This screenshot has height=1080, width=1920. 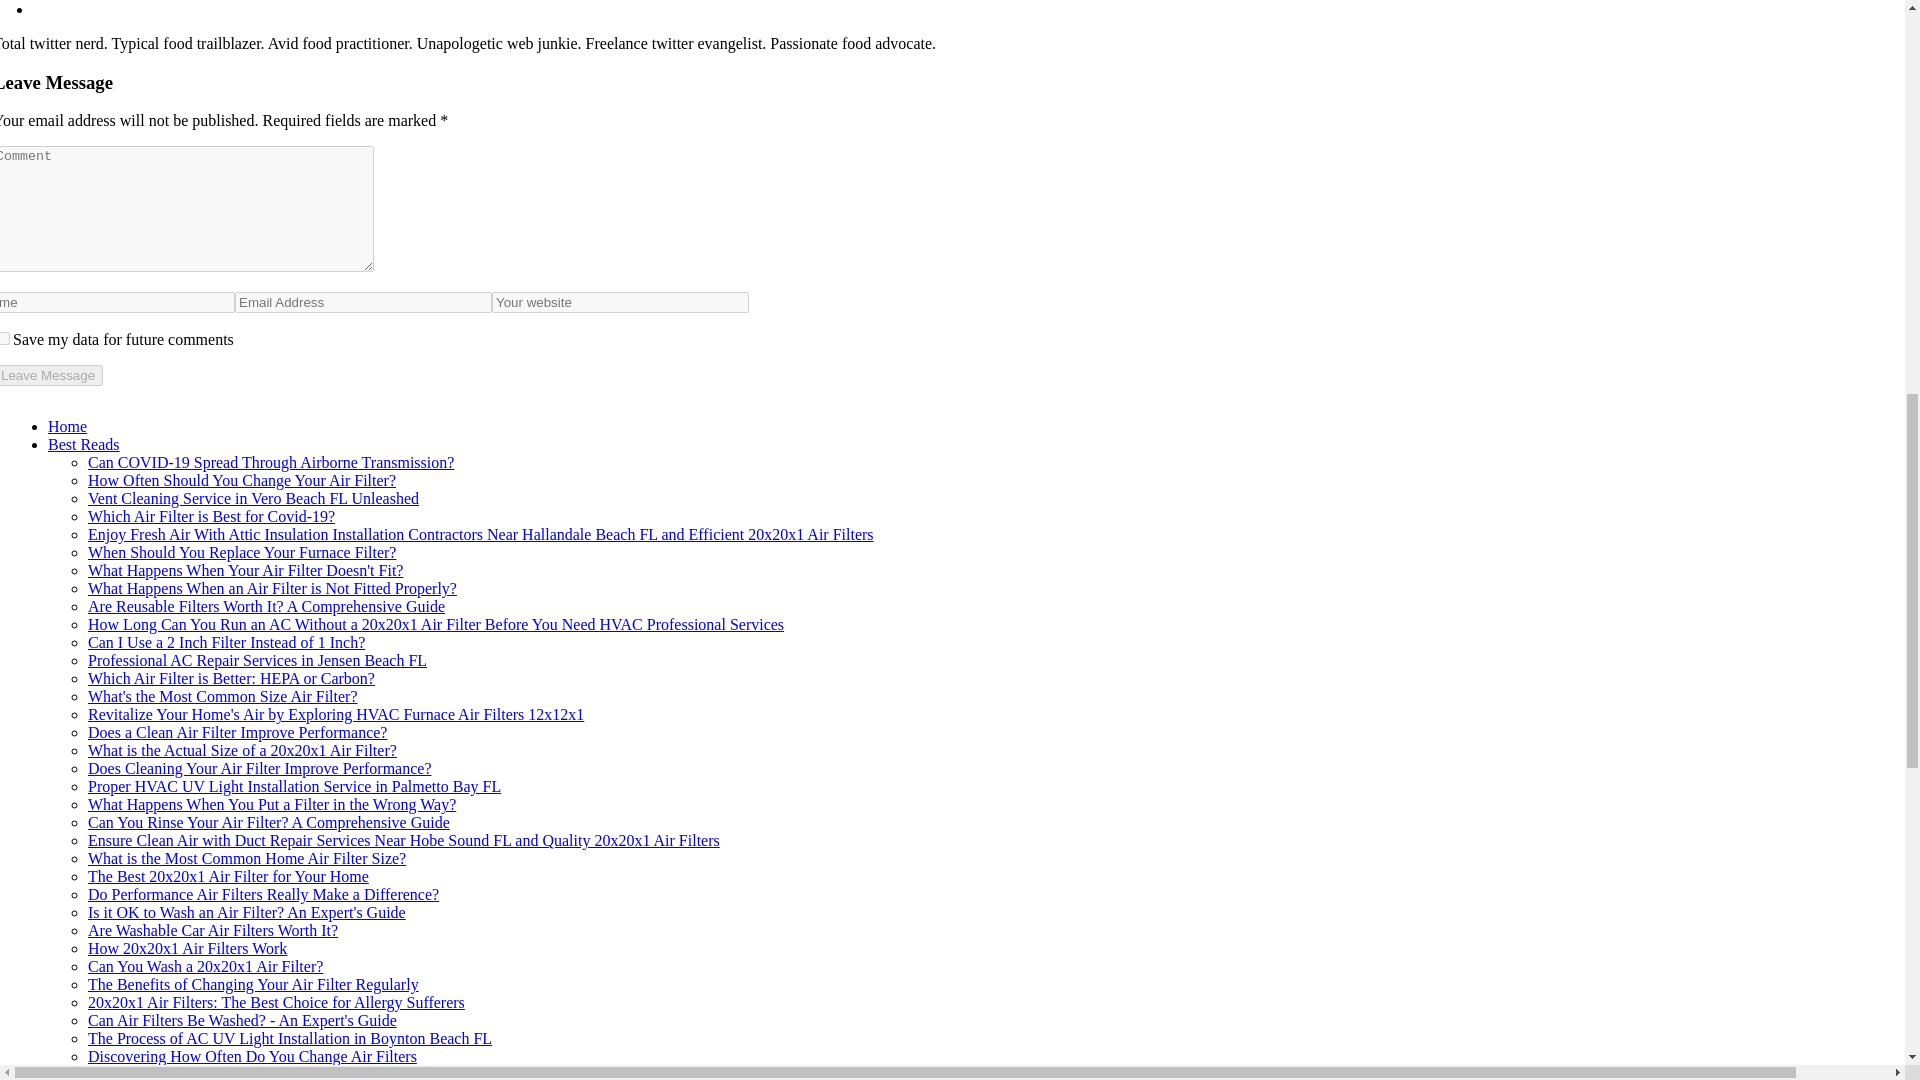 What do you see at coordinates (211, 516) in the screenshot?
I see `Which Air Filter is Best for Covid-19?` at bounding box center [211, 516].